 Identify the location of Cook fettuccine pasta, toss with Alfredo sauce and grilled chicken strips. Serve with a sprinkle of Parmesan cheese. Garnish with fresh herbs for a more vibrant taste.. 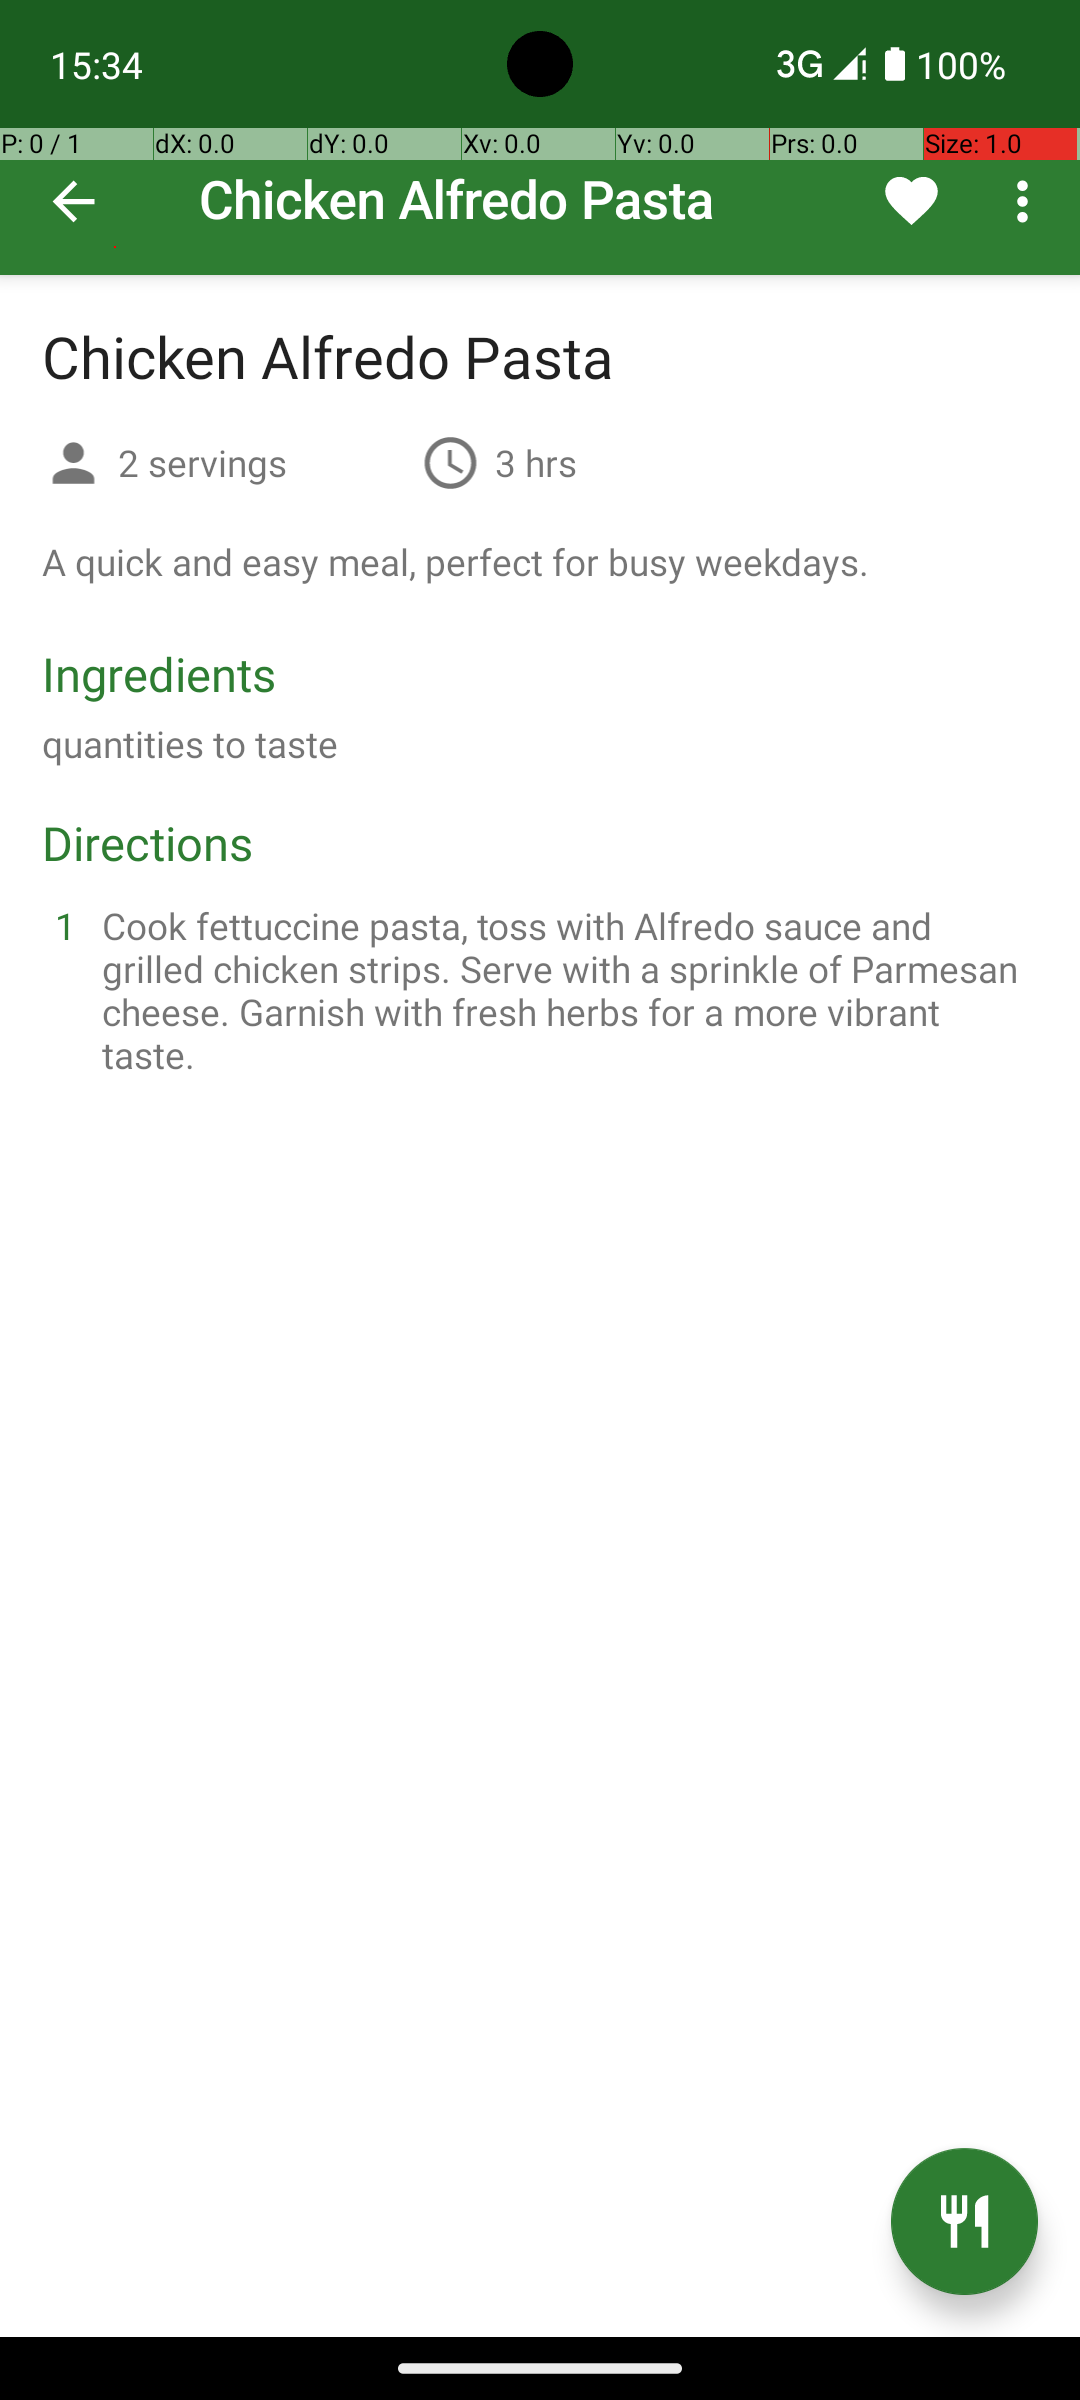
(564, 990).